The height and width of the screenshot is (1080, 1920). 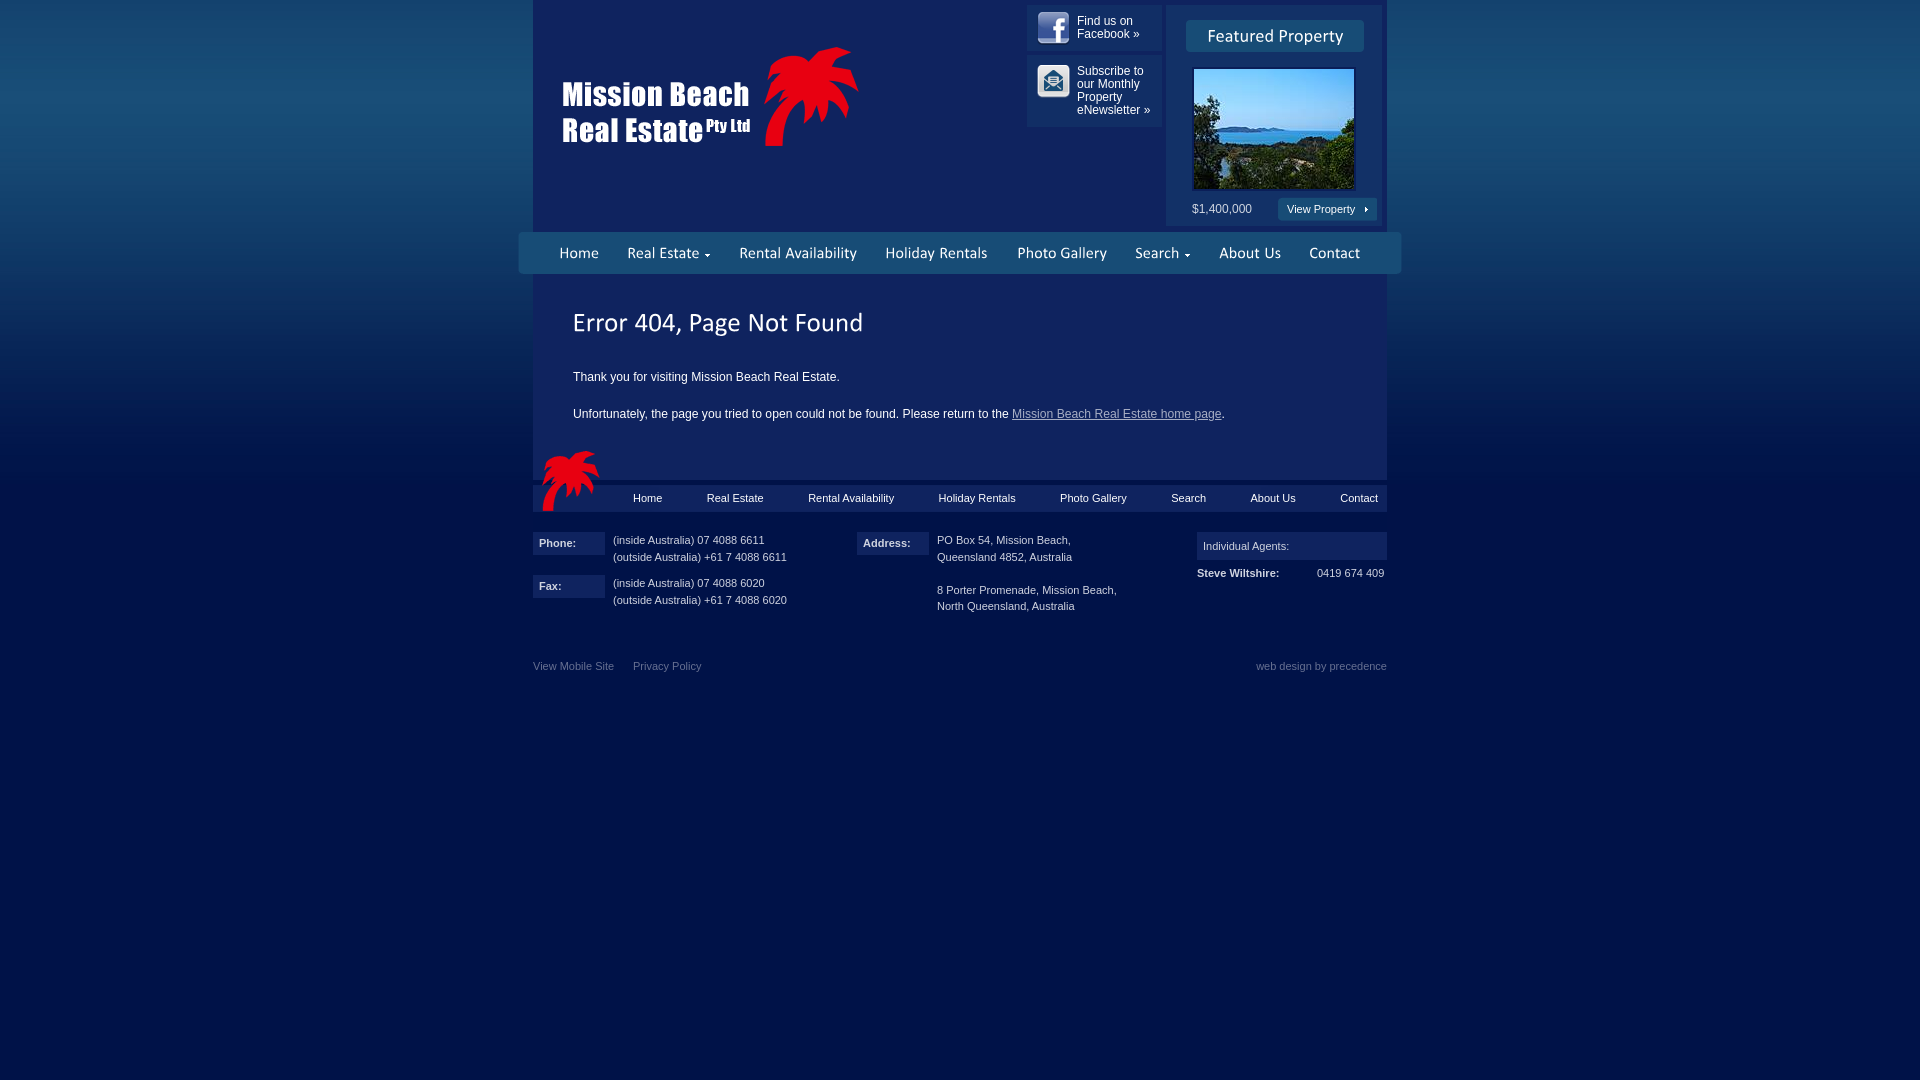 What do you see at coordinates (667, 666) in the screenshot?
I see `Privacy Policy` at bounding box center [667, 666].